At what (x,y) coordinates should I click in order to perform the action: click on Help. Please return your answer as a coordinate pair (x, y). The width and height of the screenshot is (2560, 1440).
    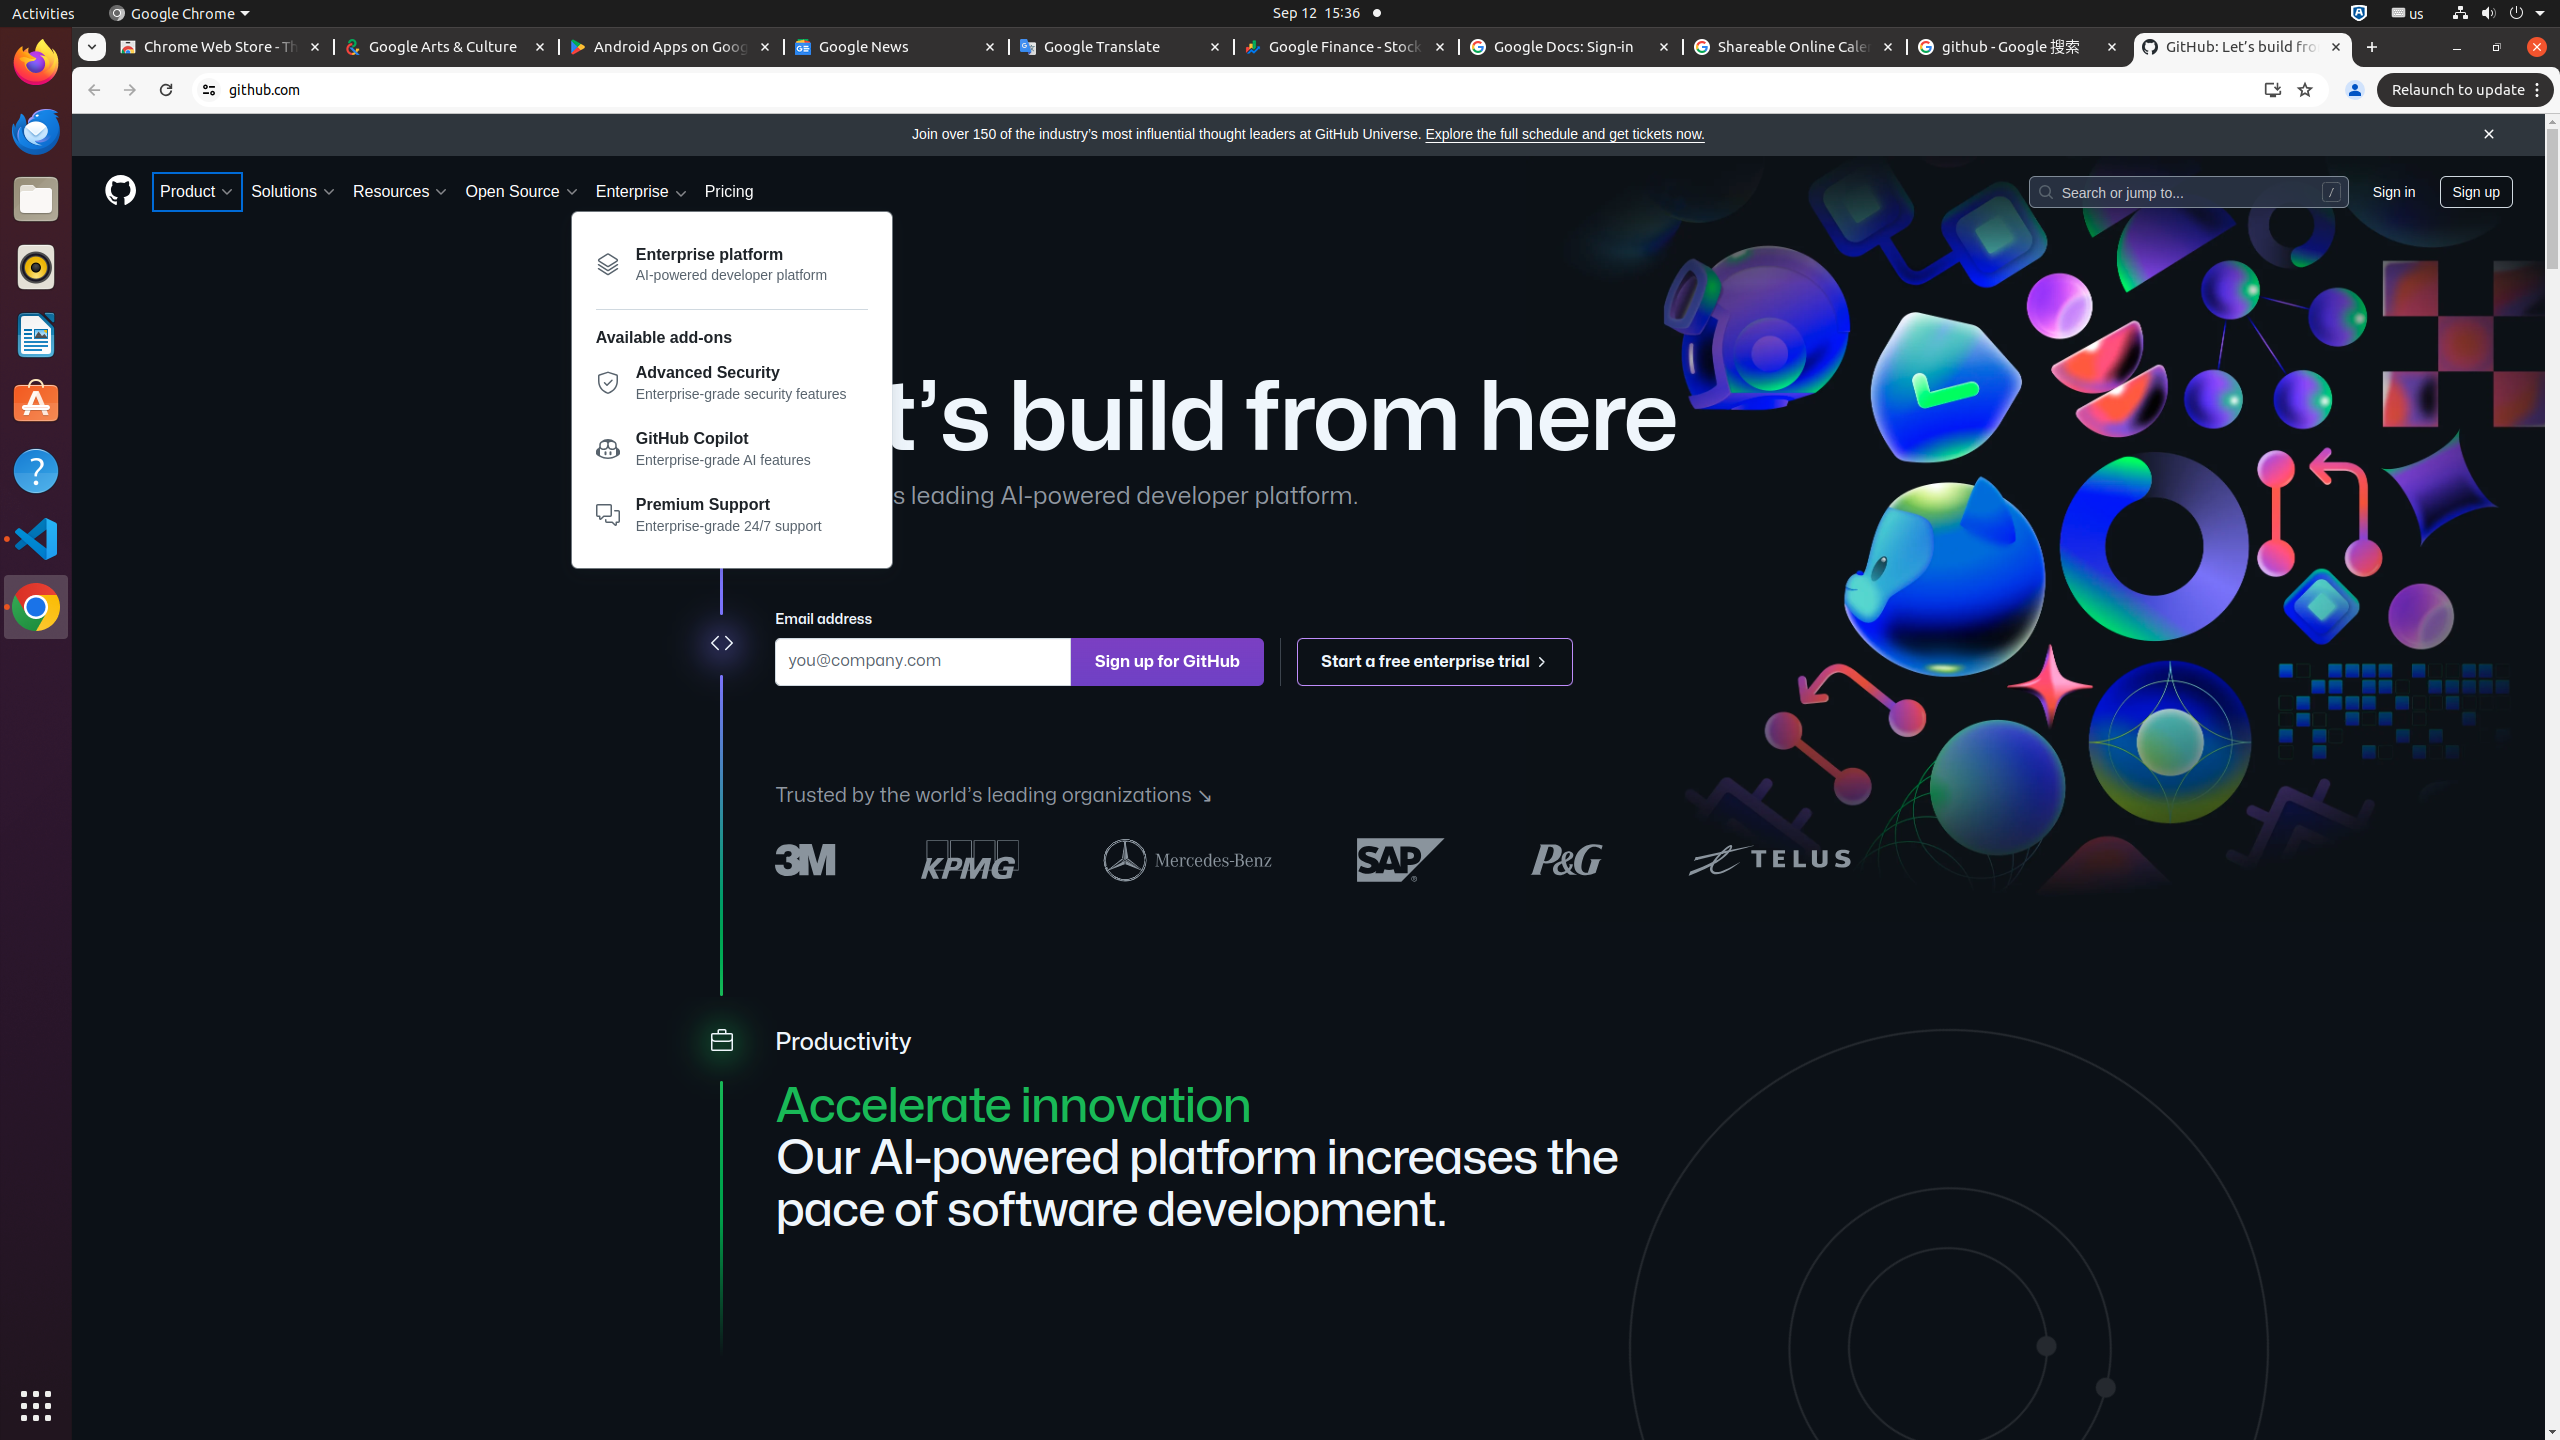
    Looking at the image, I should click on (36, 470).